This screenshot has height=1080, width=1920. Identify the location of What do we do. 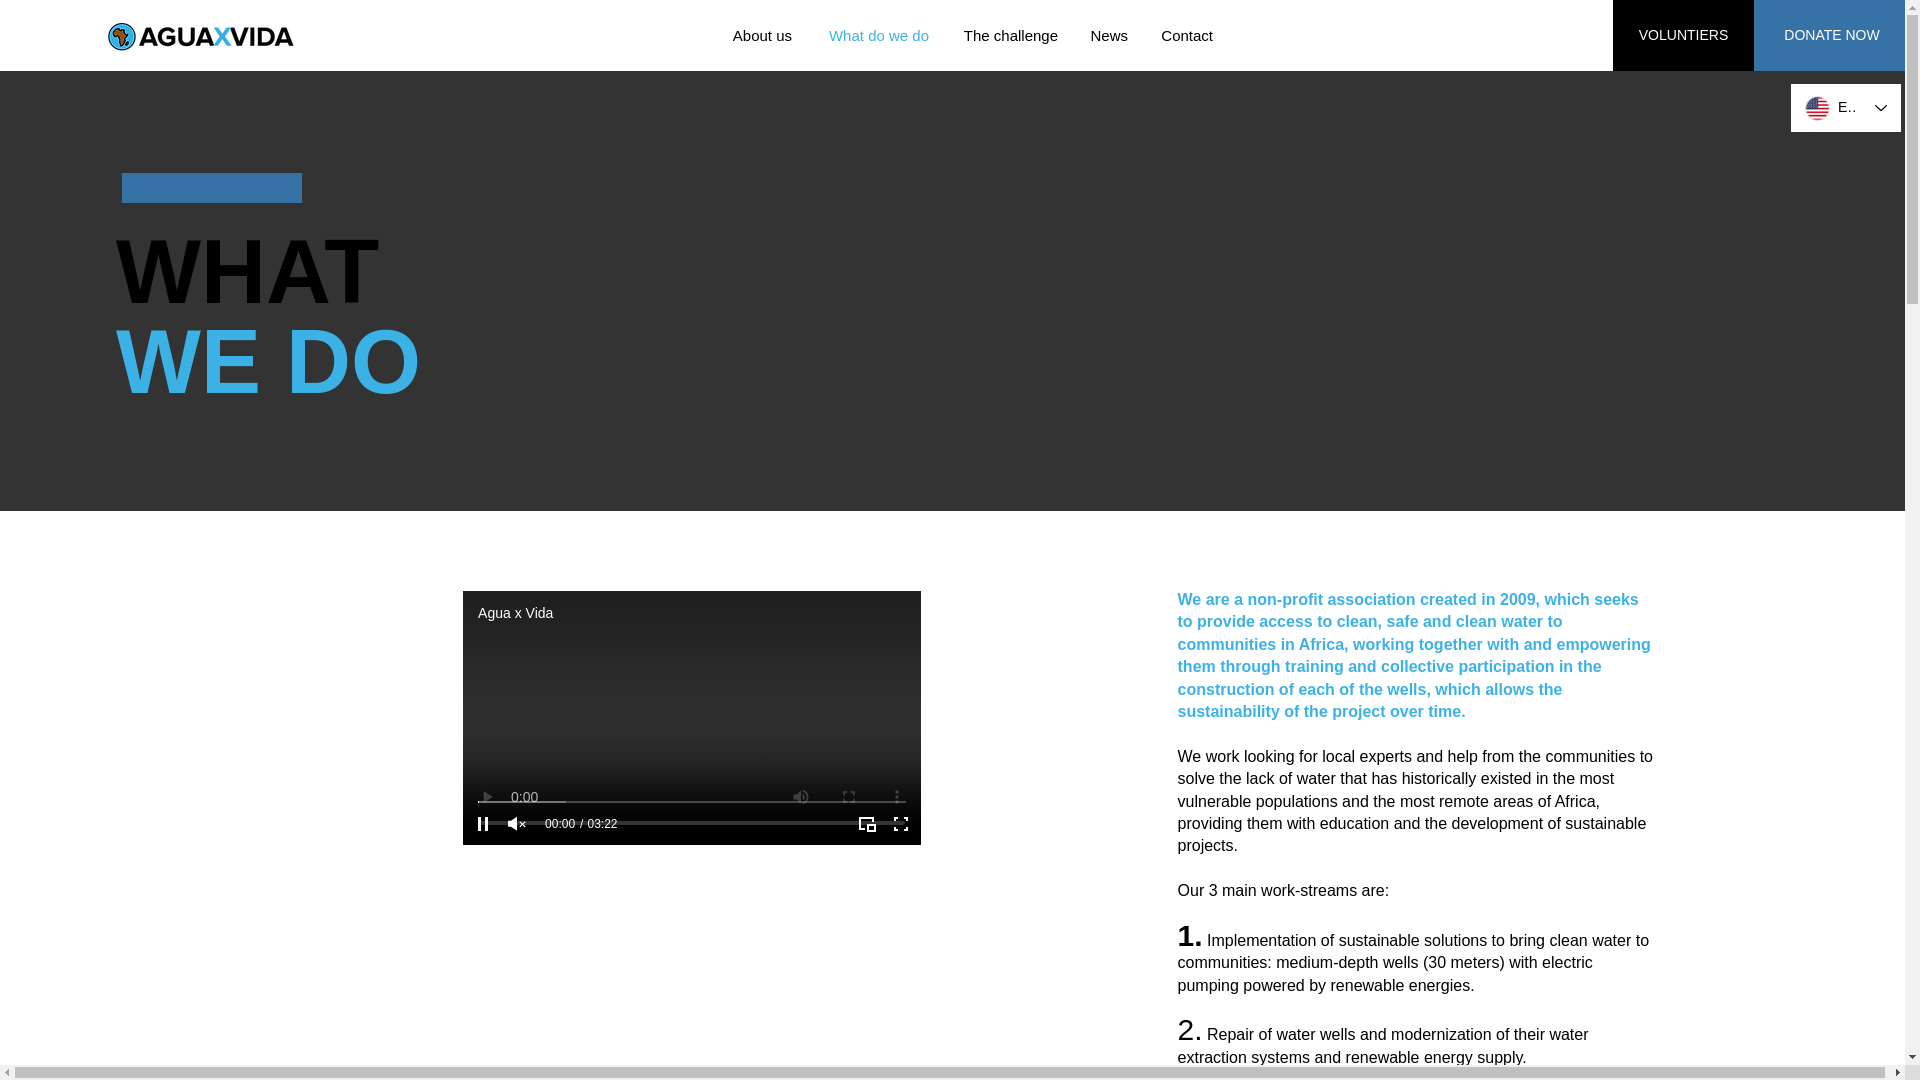
(875, 35).